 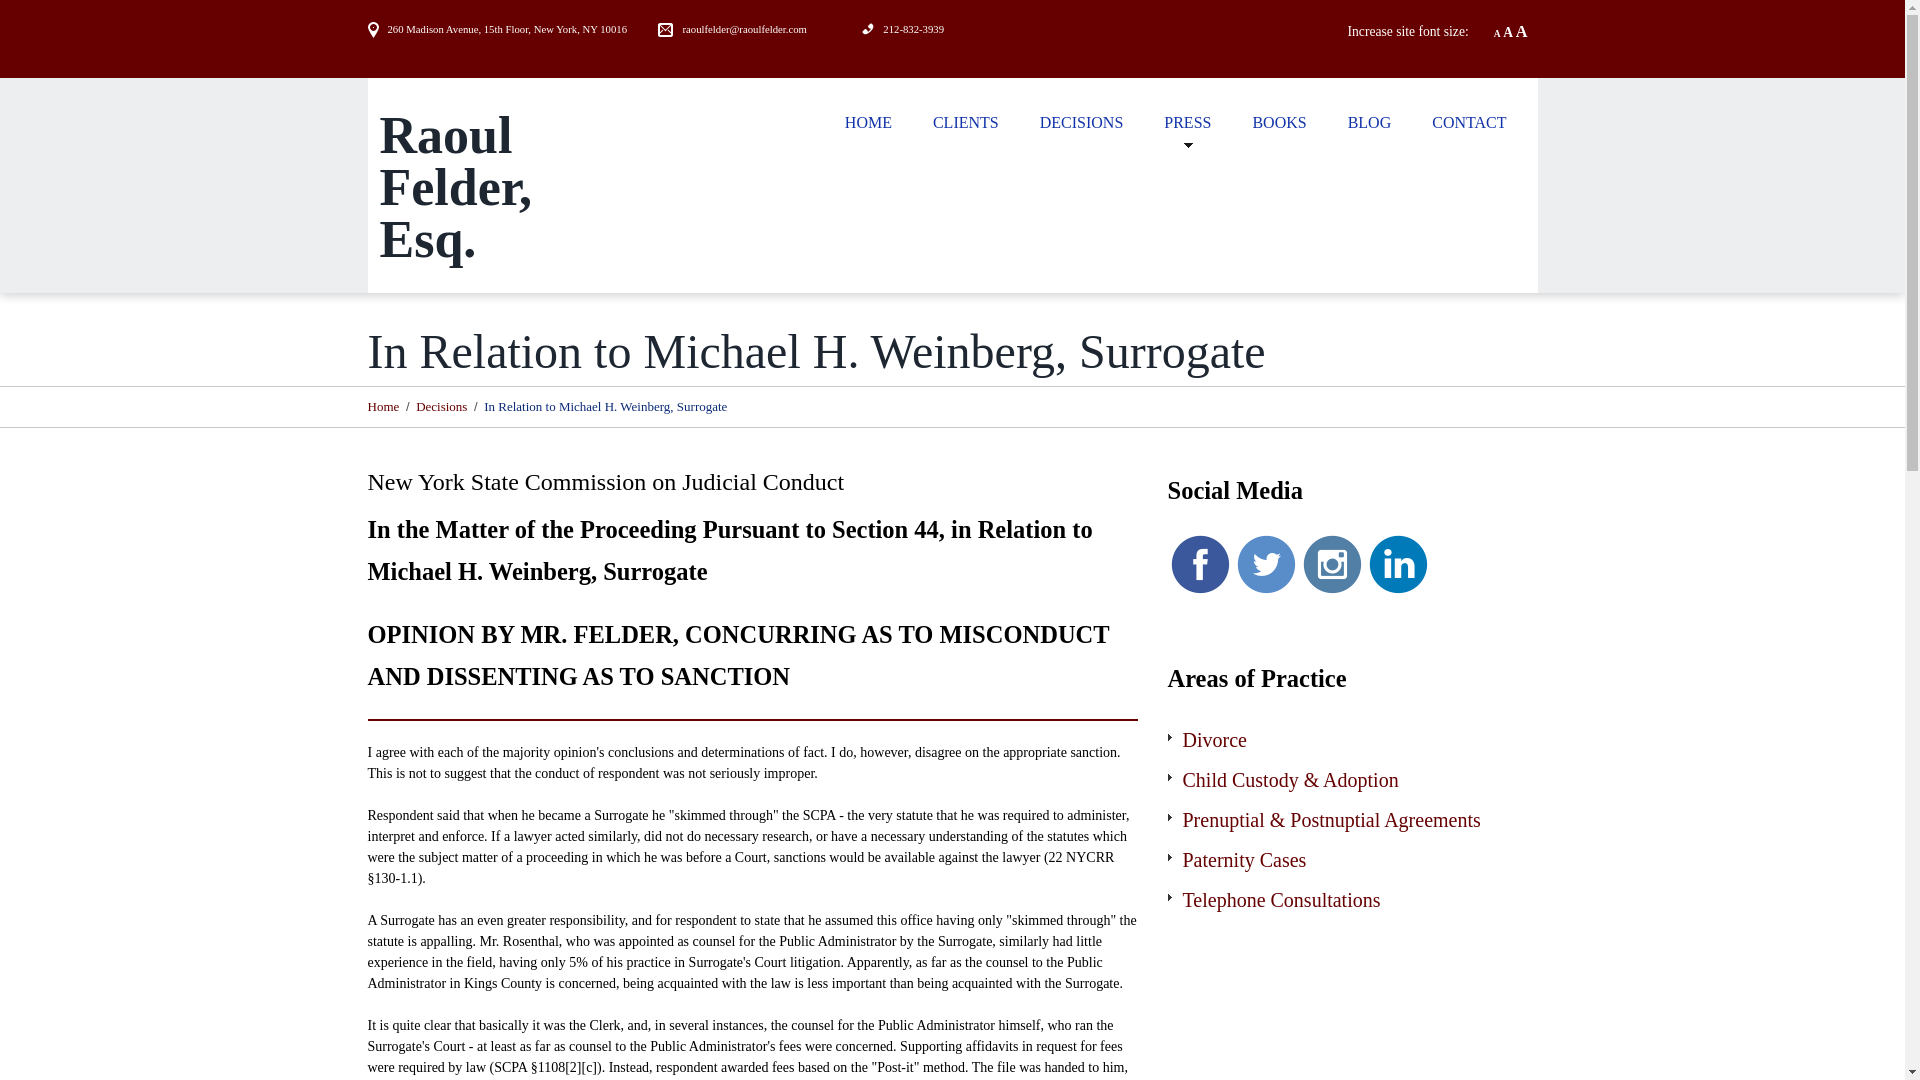 I want to click on HOME, so click(x=868, y=121).